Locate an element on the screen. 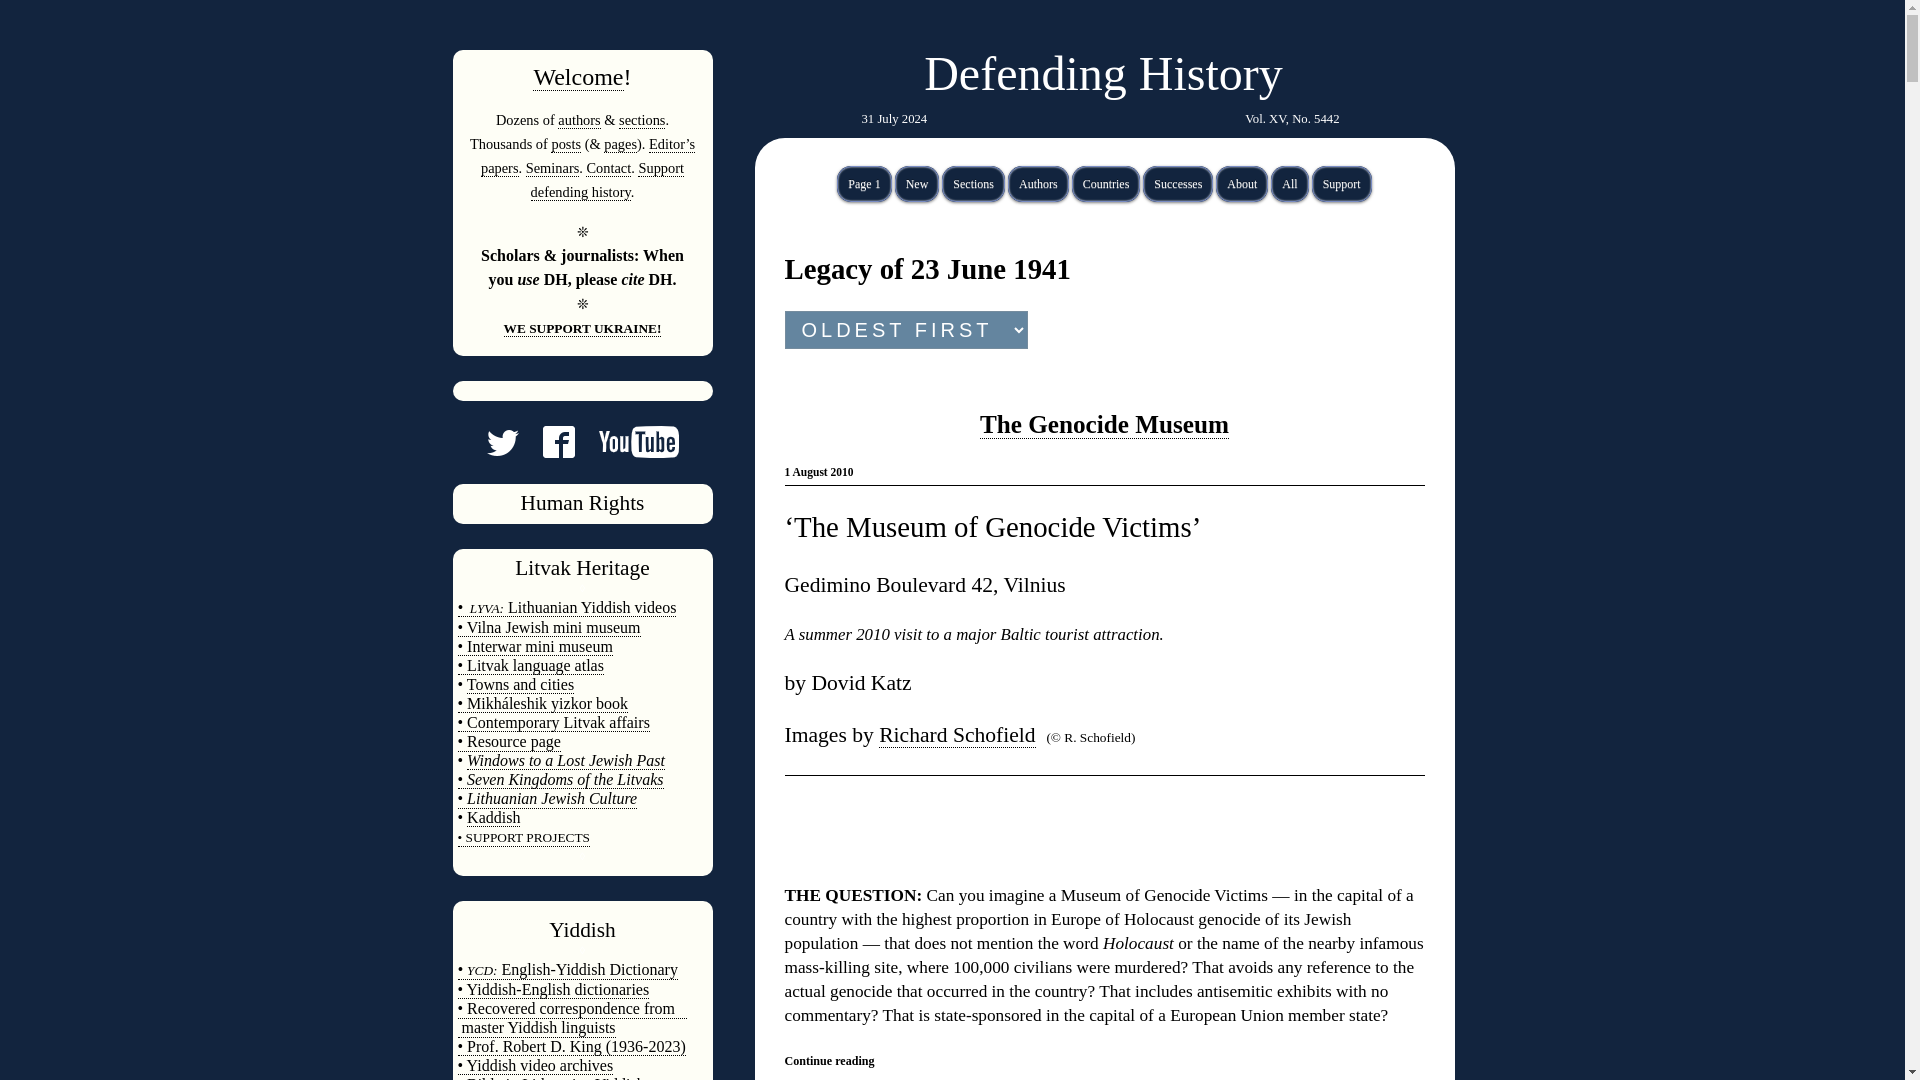 The width and height of the screenshot is (1920, 1080). Permalink to The Genocide Museum is located at coordinates (1104, 424).